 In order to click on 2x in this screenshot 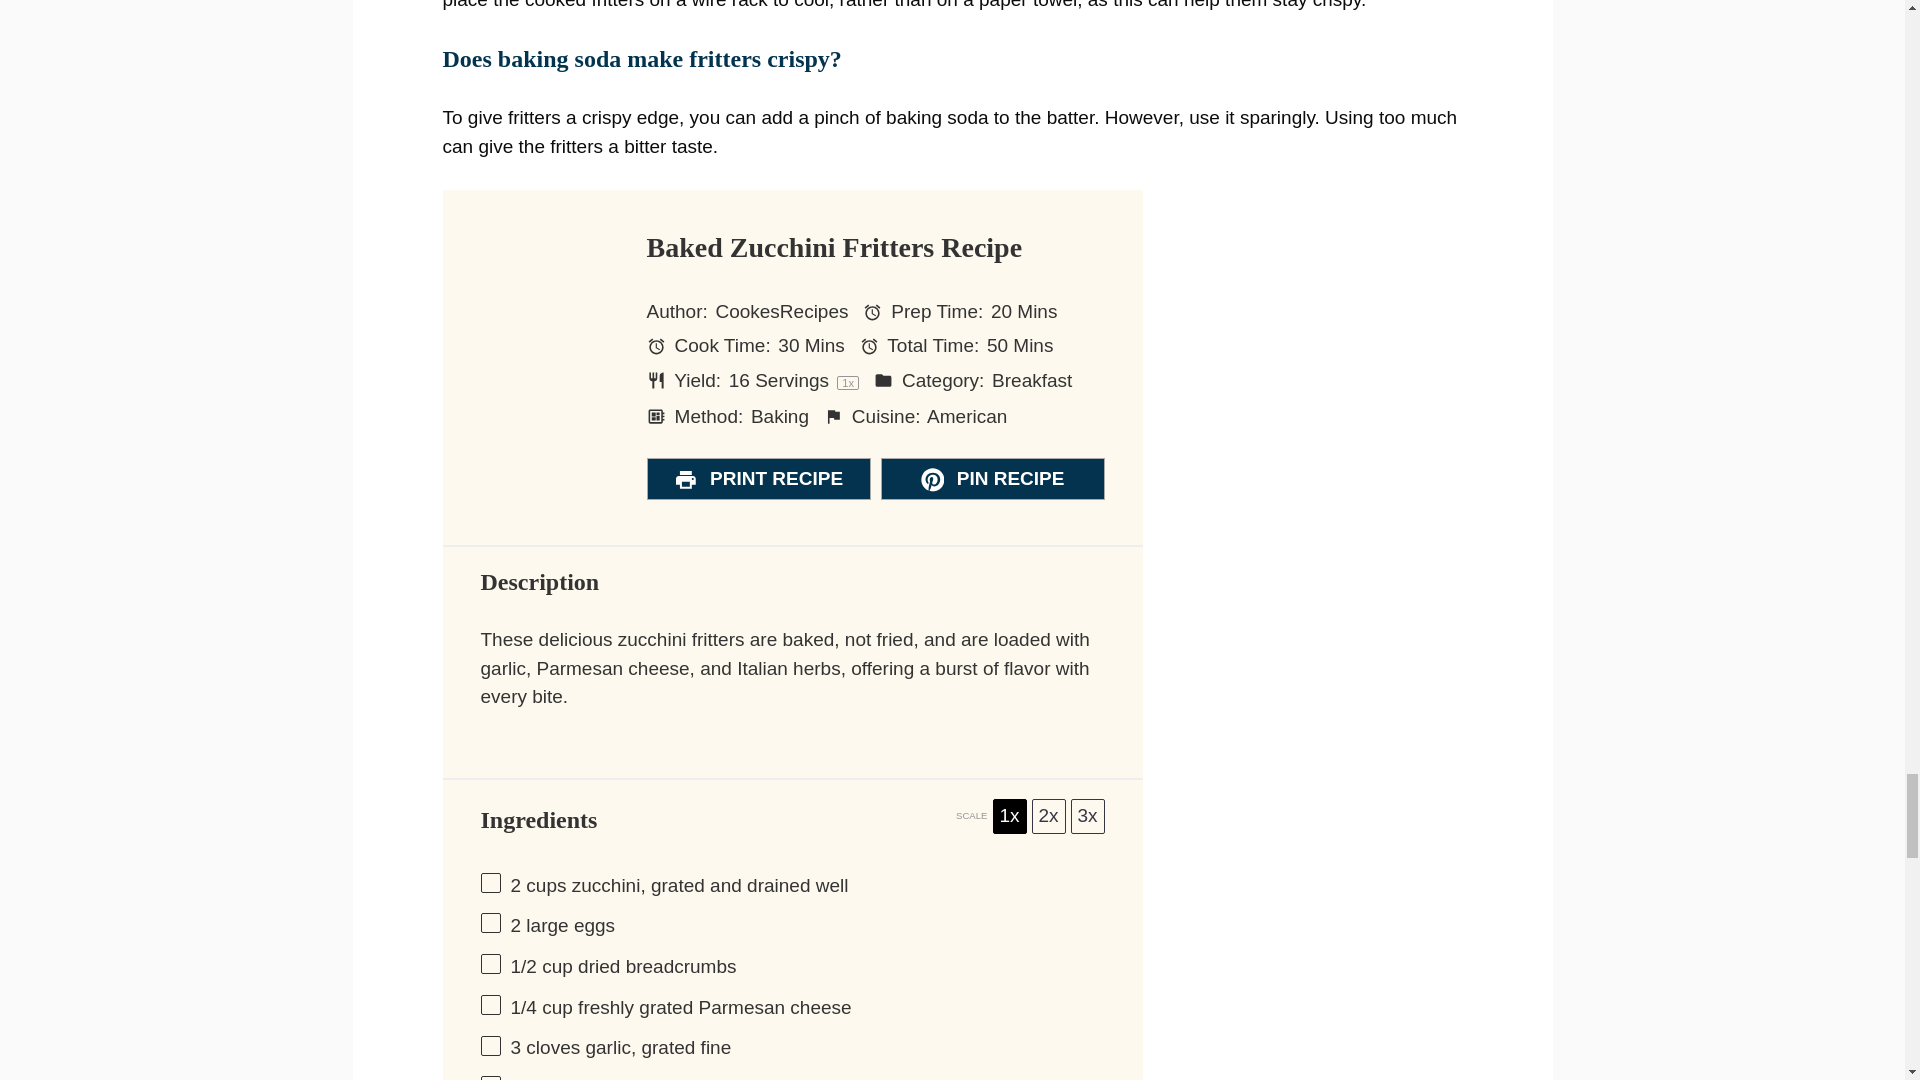, I will do `click(1048, 816)`.